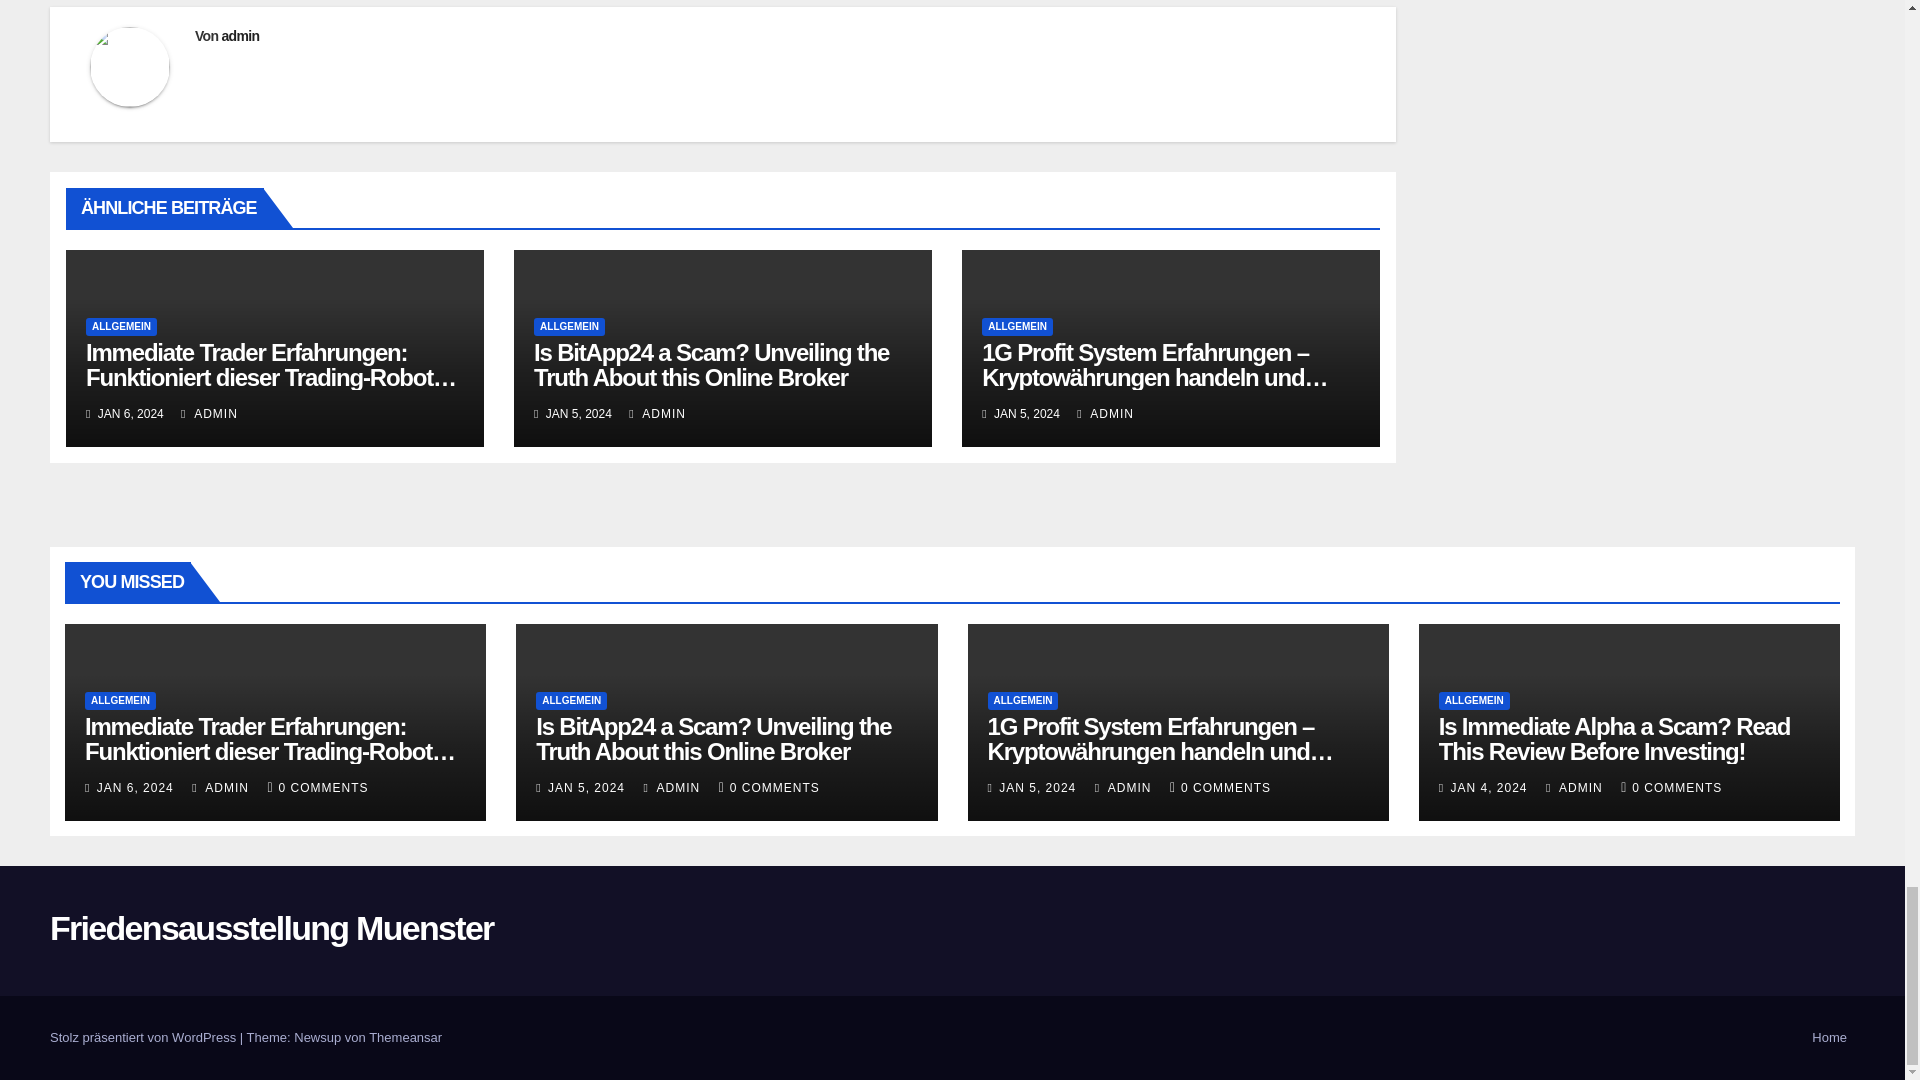 The height and width of the screenshot is (1080, 1920). What do you see at coordinates (122, 326) in the screenshot?
I see `ALLGEMEIN` at bounding box center [122, 326].